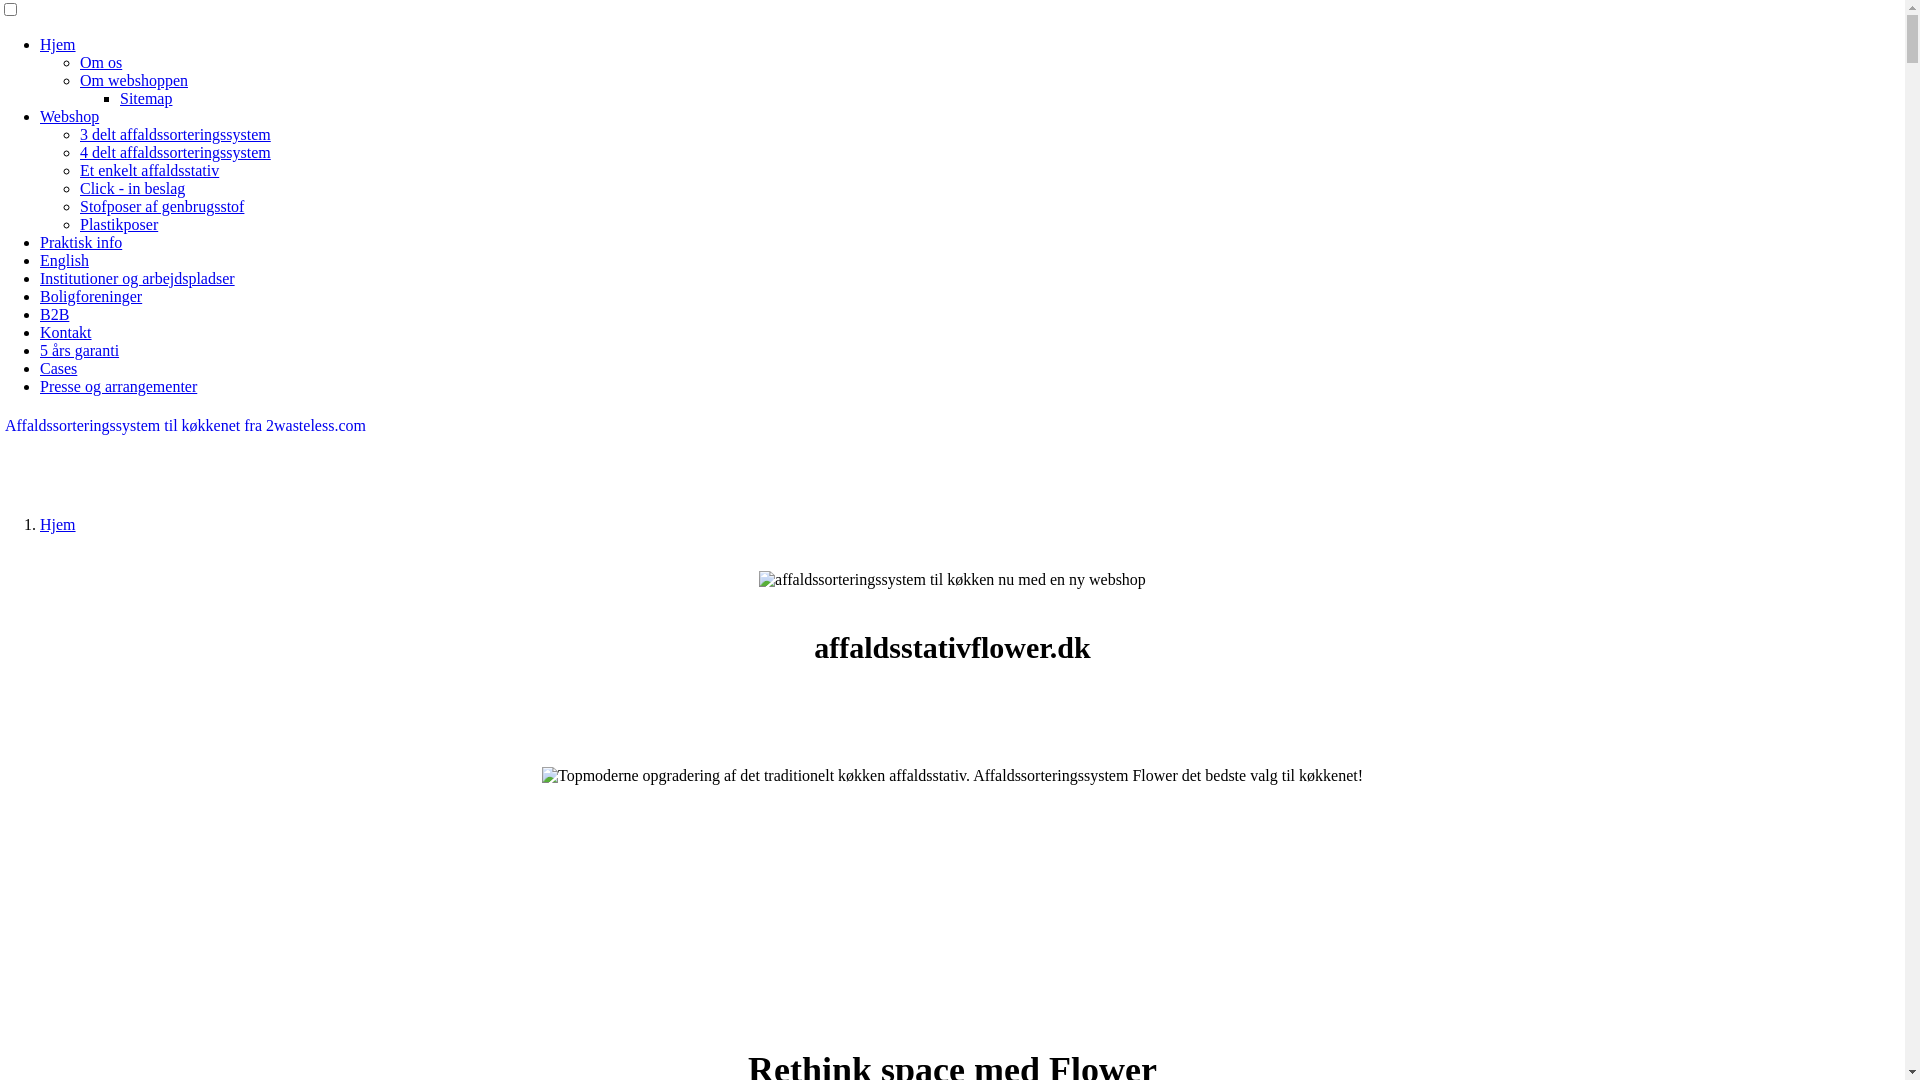 This screenshot has height=1080, width=1920. Describe the element at coordinates (146, 98) in the screenshot. I see `Sitemap` at that location.